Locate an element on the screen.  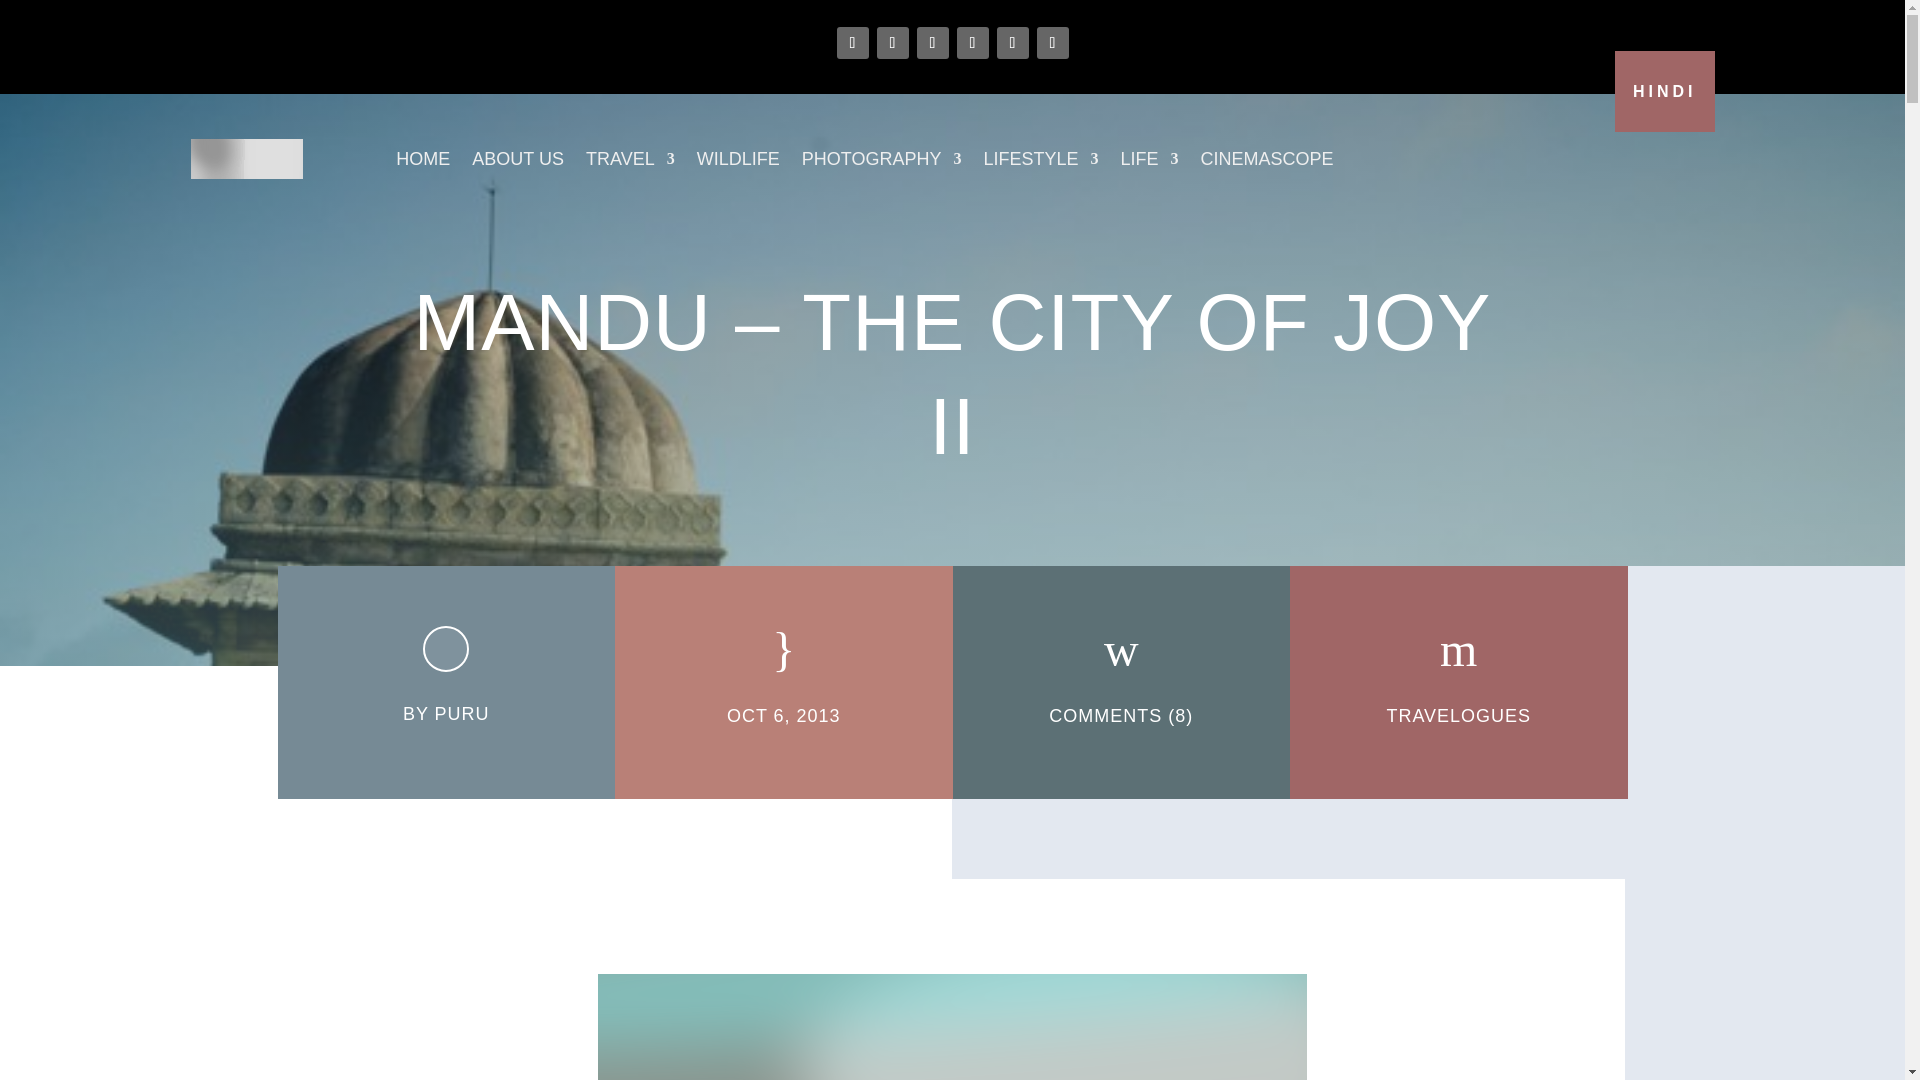
ABOUT US is located at coordinates (518, 158).